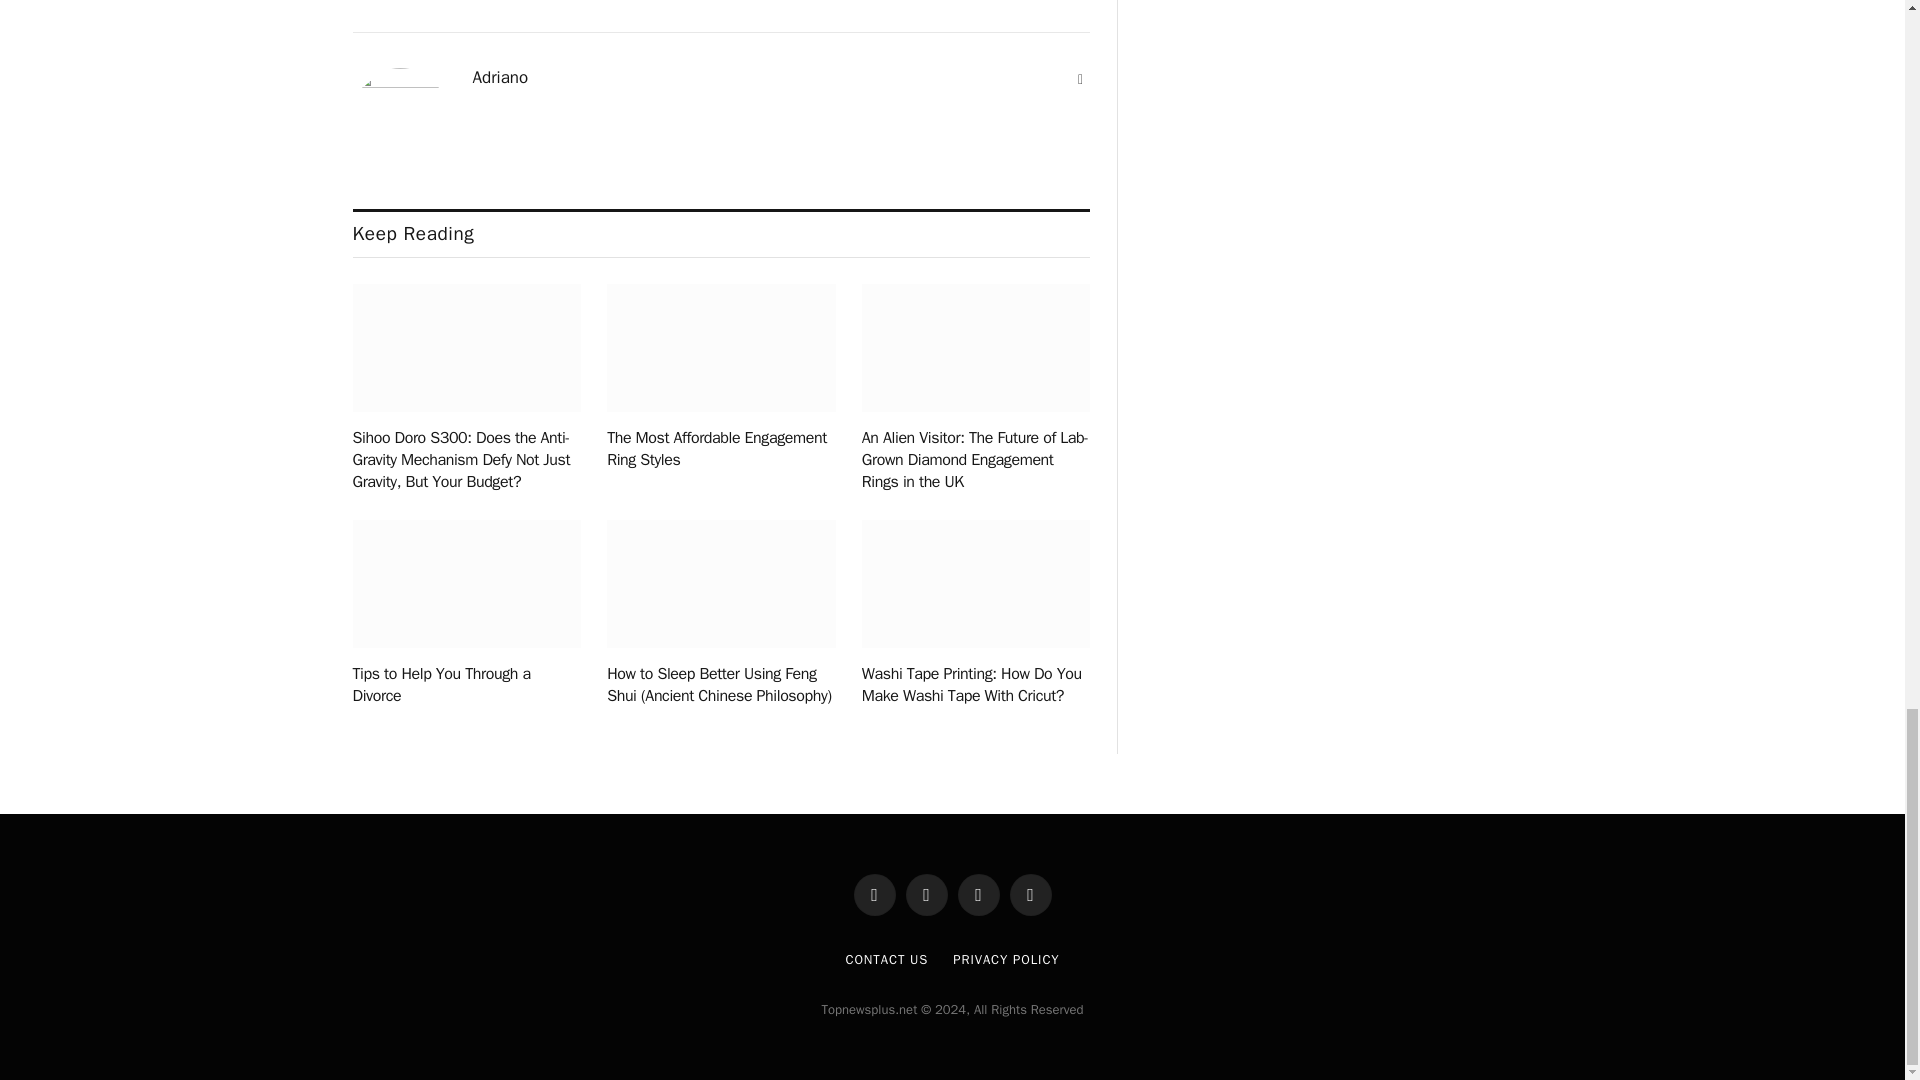 Image resolution: width=1920 pixels, height=1080 pixels. What do you see at coordinates (720, 449) in the screenshot?
I see `The Most Affordable Engagement Ring Styles` at bounding box center [720, 449].